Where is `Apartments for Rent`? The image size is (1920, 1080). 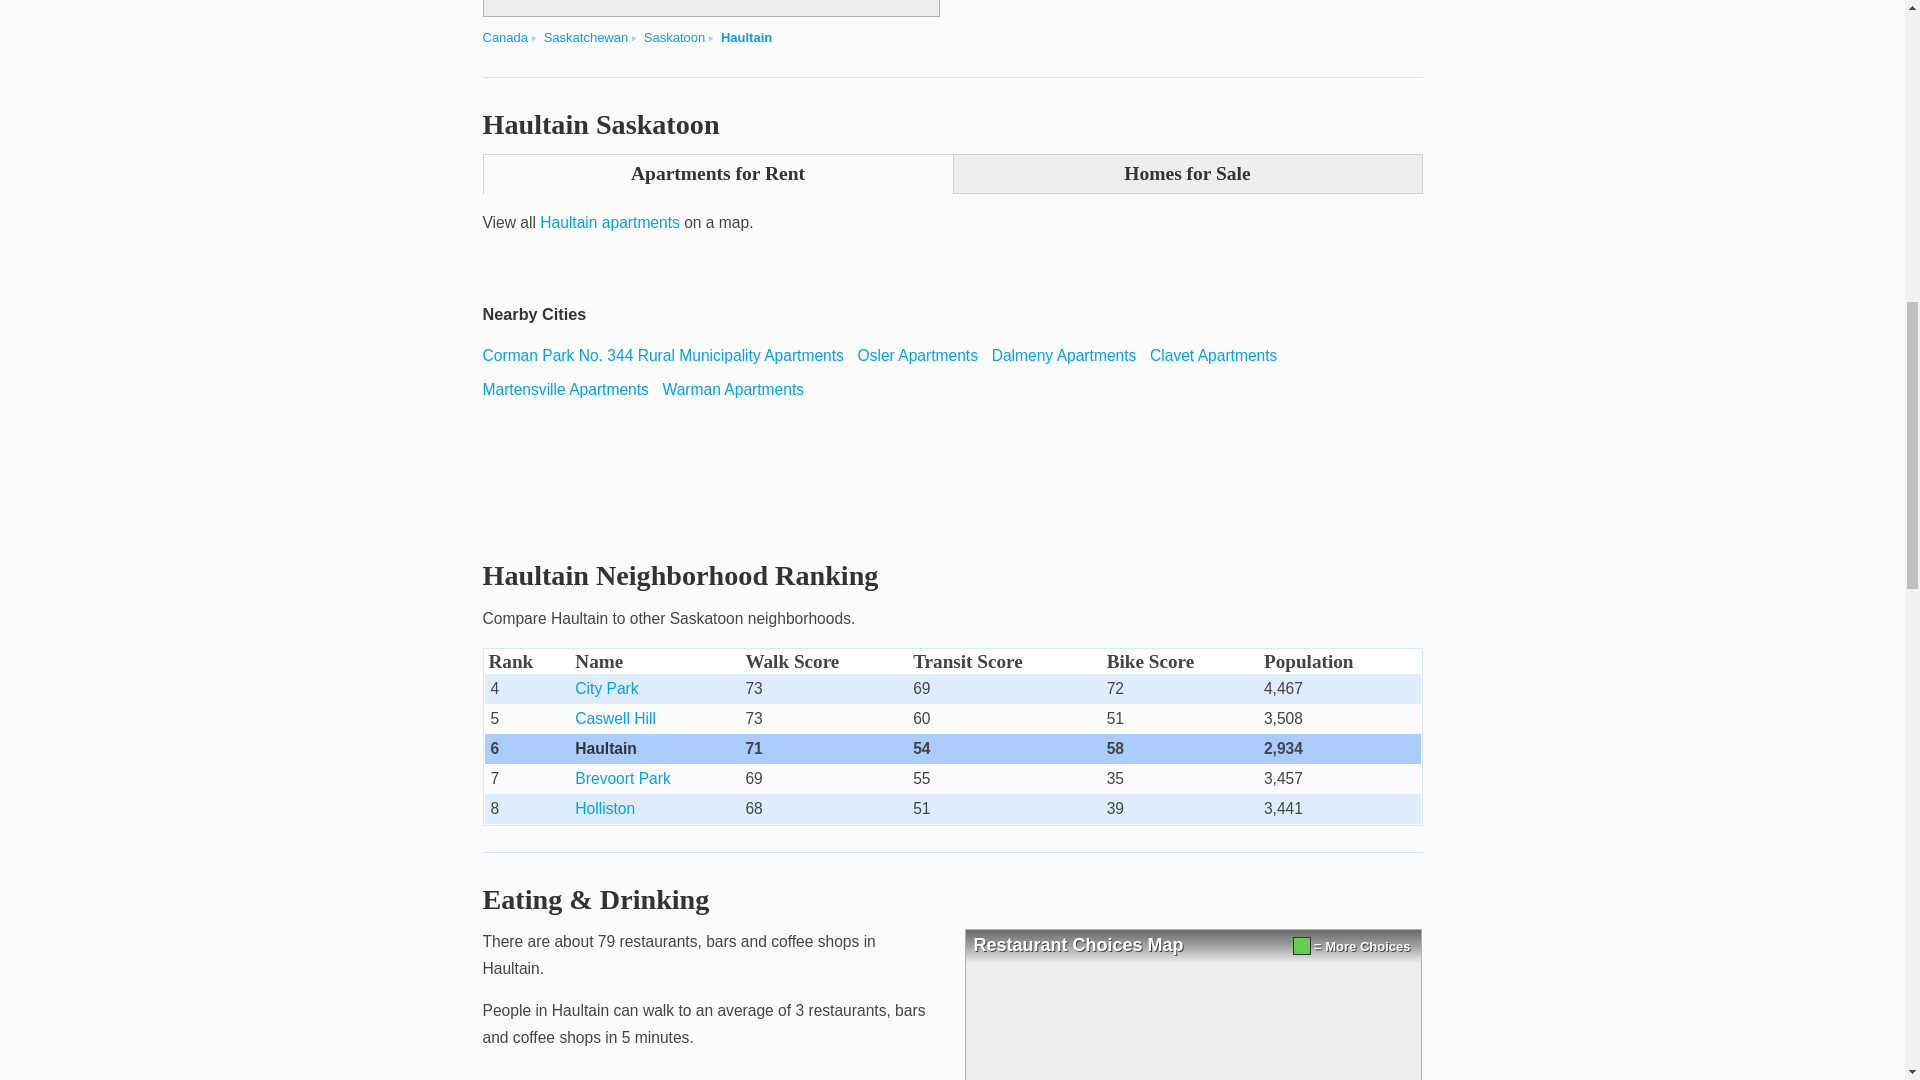
Apartments for Rent is located at coordinates (716, 174).